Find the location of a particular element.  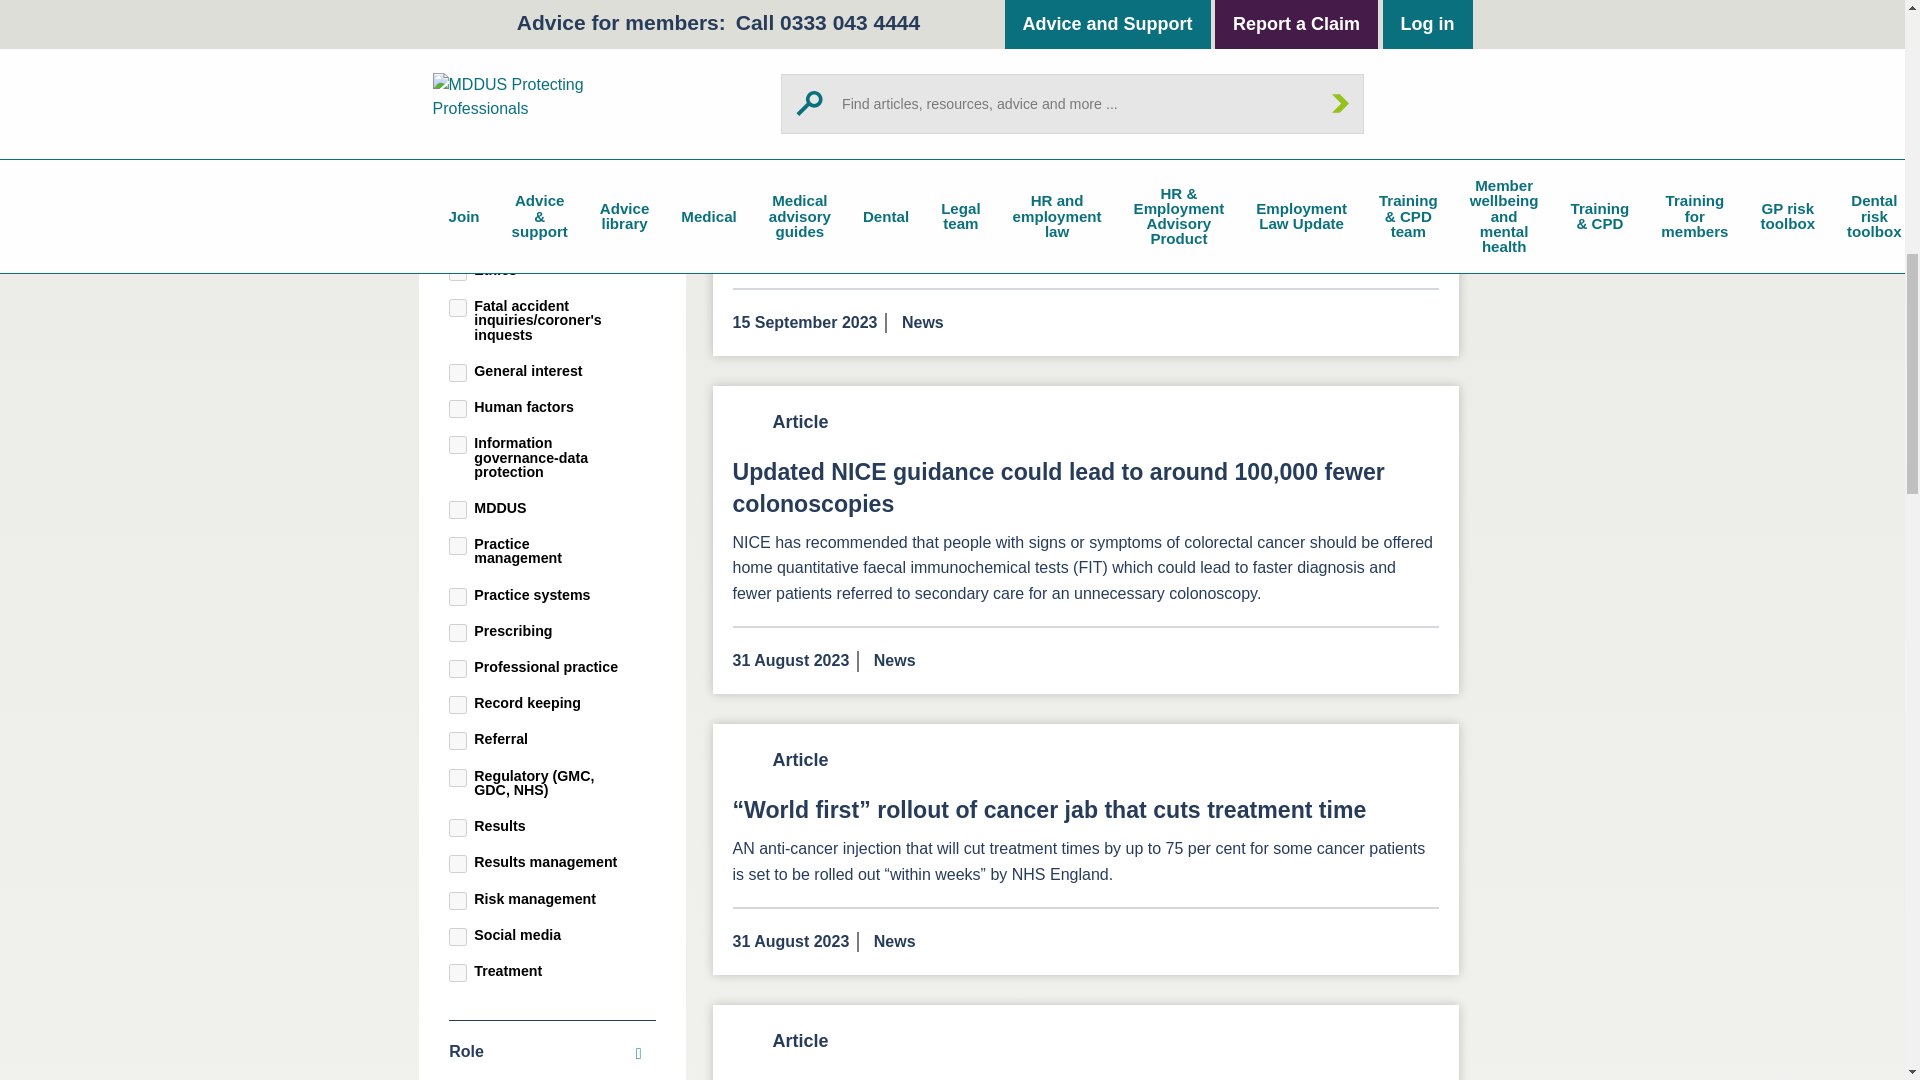

2C68234596CB408FB622D2DB21A264BA is located at coordinates (458, 18).